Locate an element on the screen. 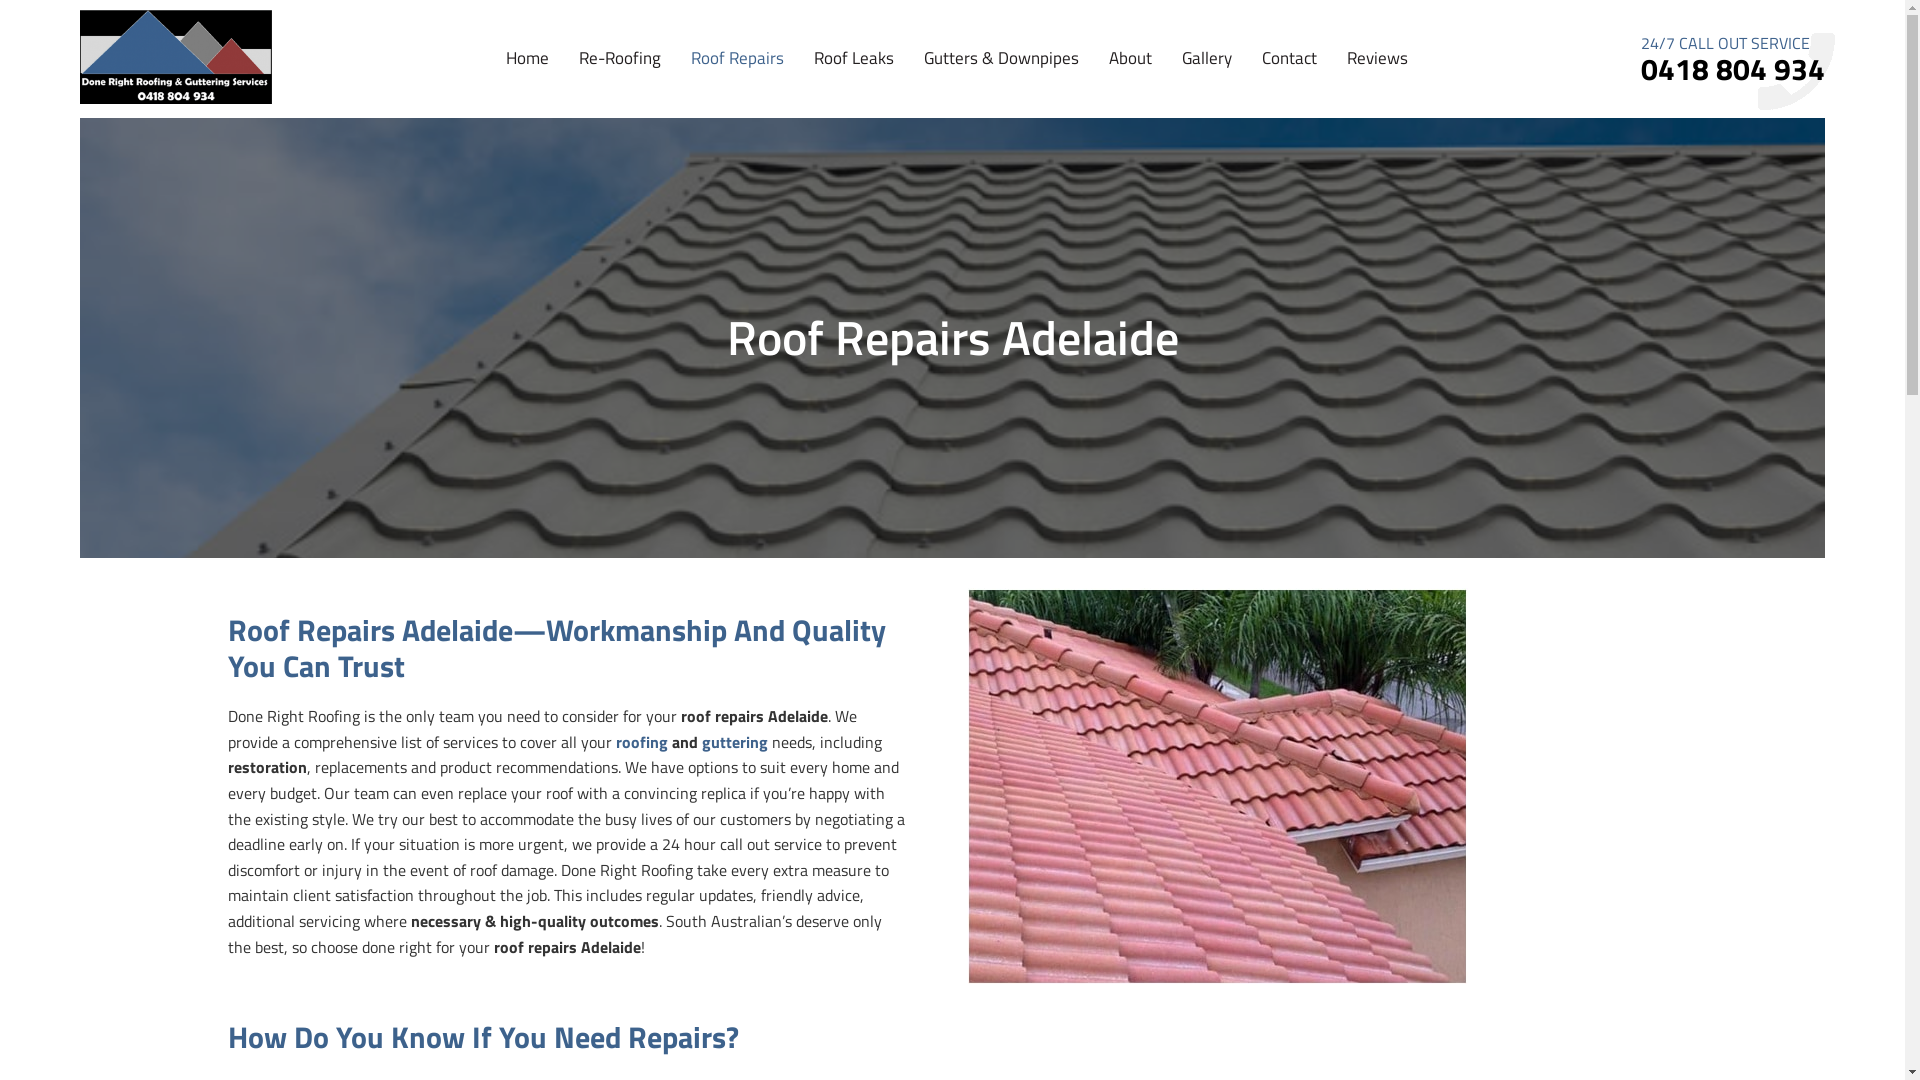 This screenshot has height=1080, width=1920. Reviews is located at coordinates (1376, 82).